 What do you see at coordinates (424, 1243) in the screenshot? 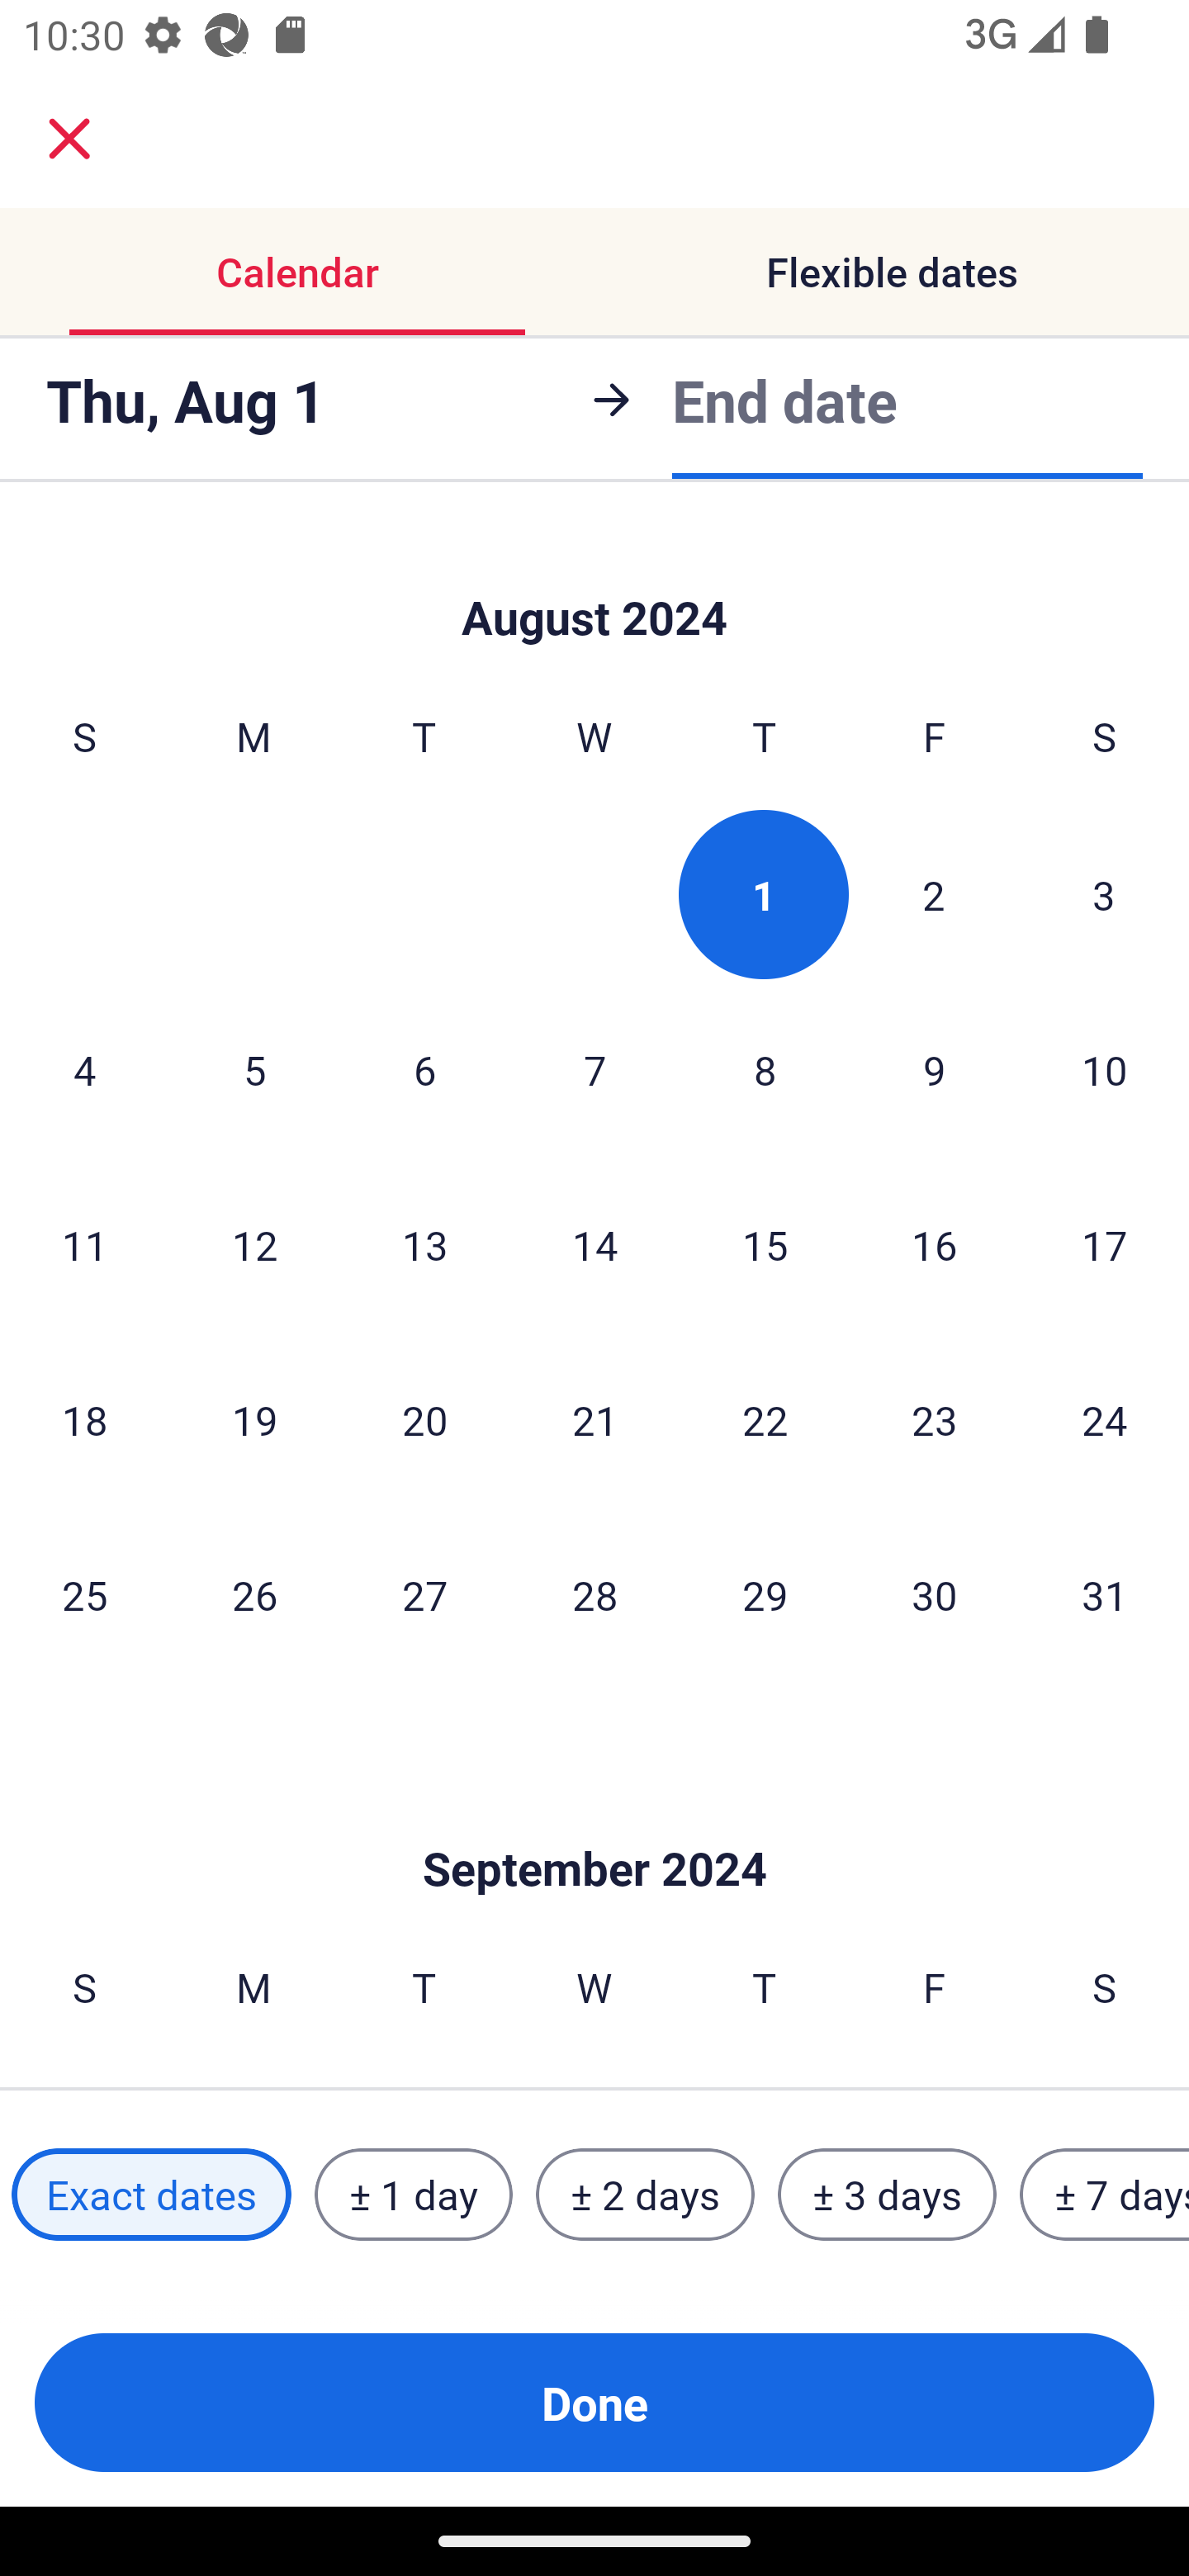
I see `13 Tuesday, August 13, 2024` at bounding box center [424, 1243].